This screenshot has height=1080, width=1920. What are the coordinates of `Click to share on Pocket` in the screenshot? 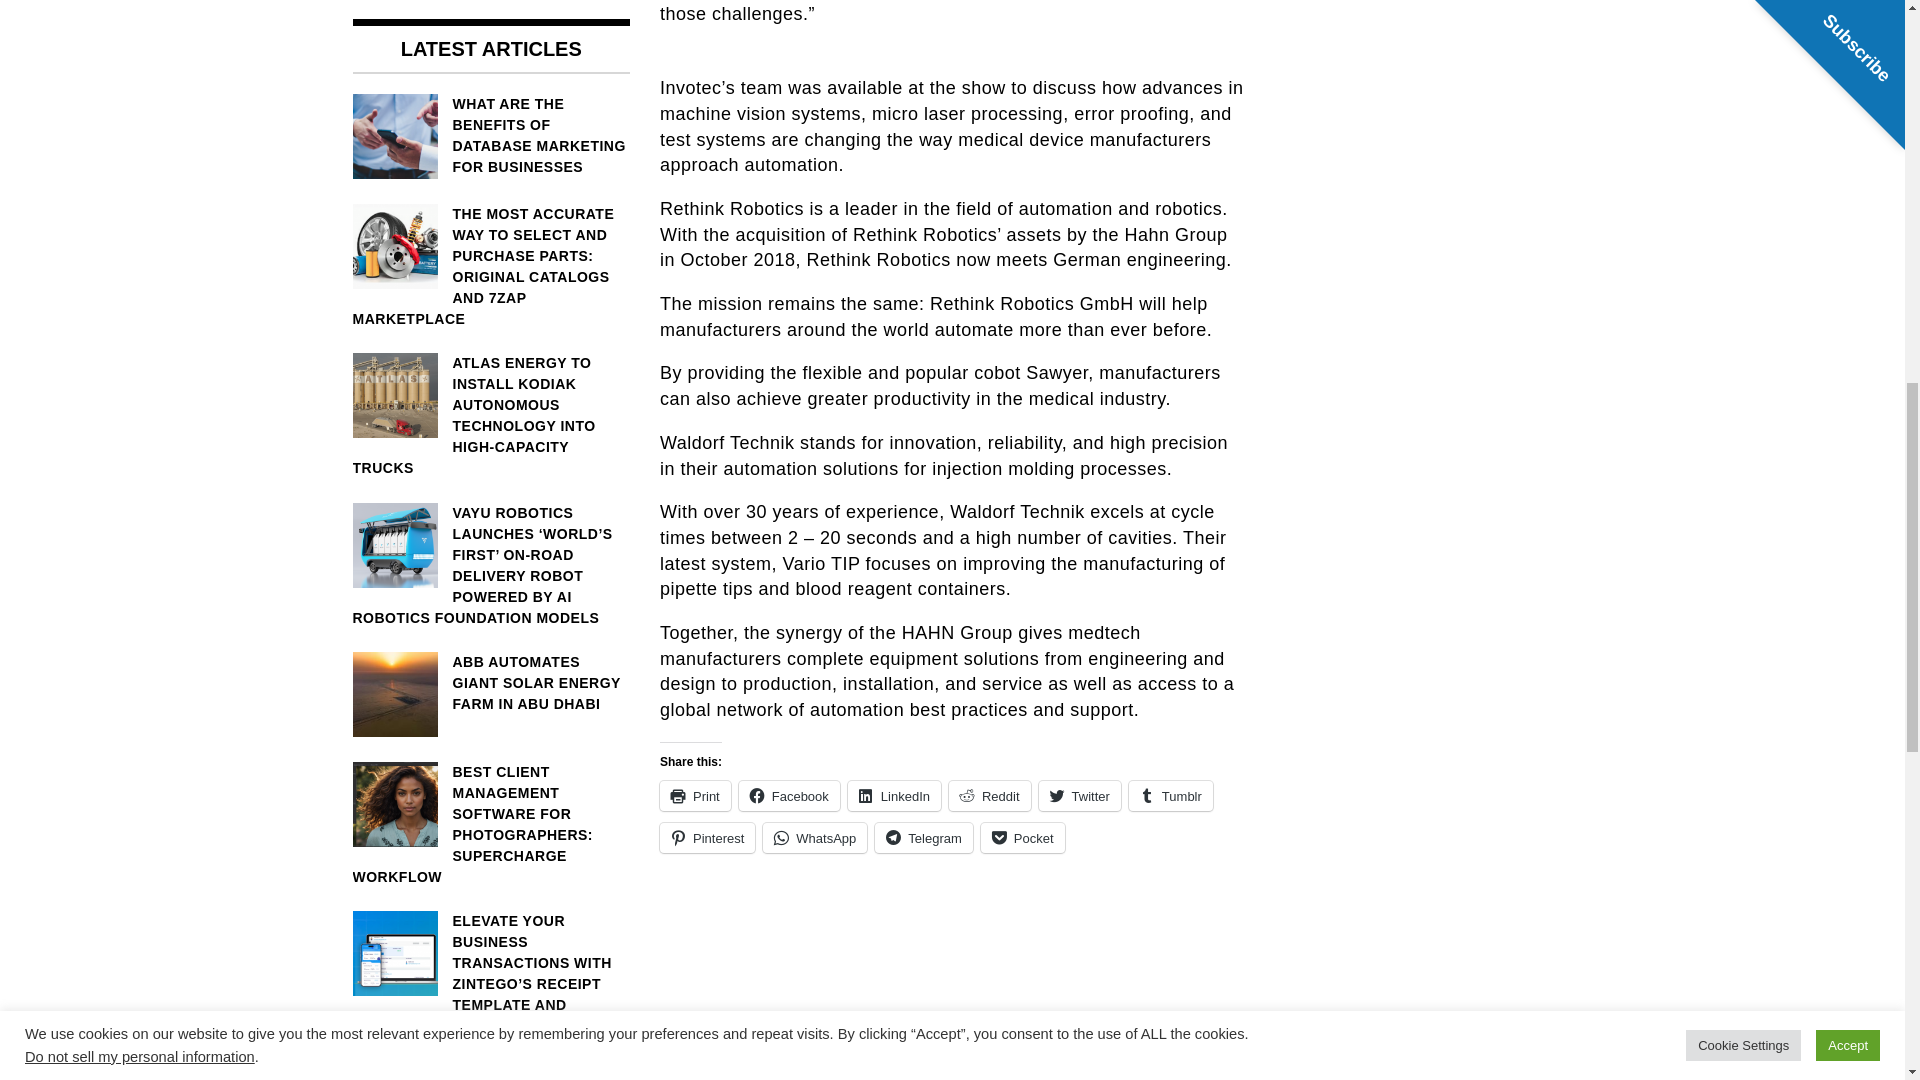 It's located at (1023, 838).